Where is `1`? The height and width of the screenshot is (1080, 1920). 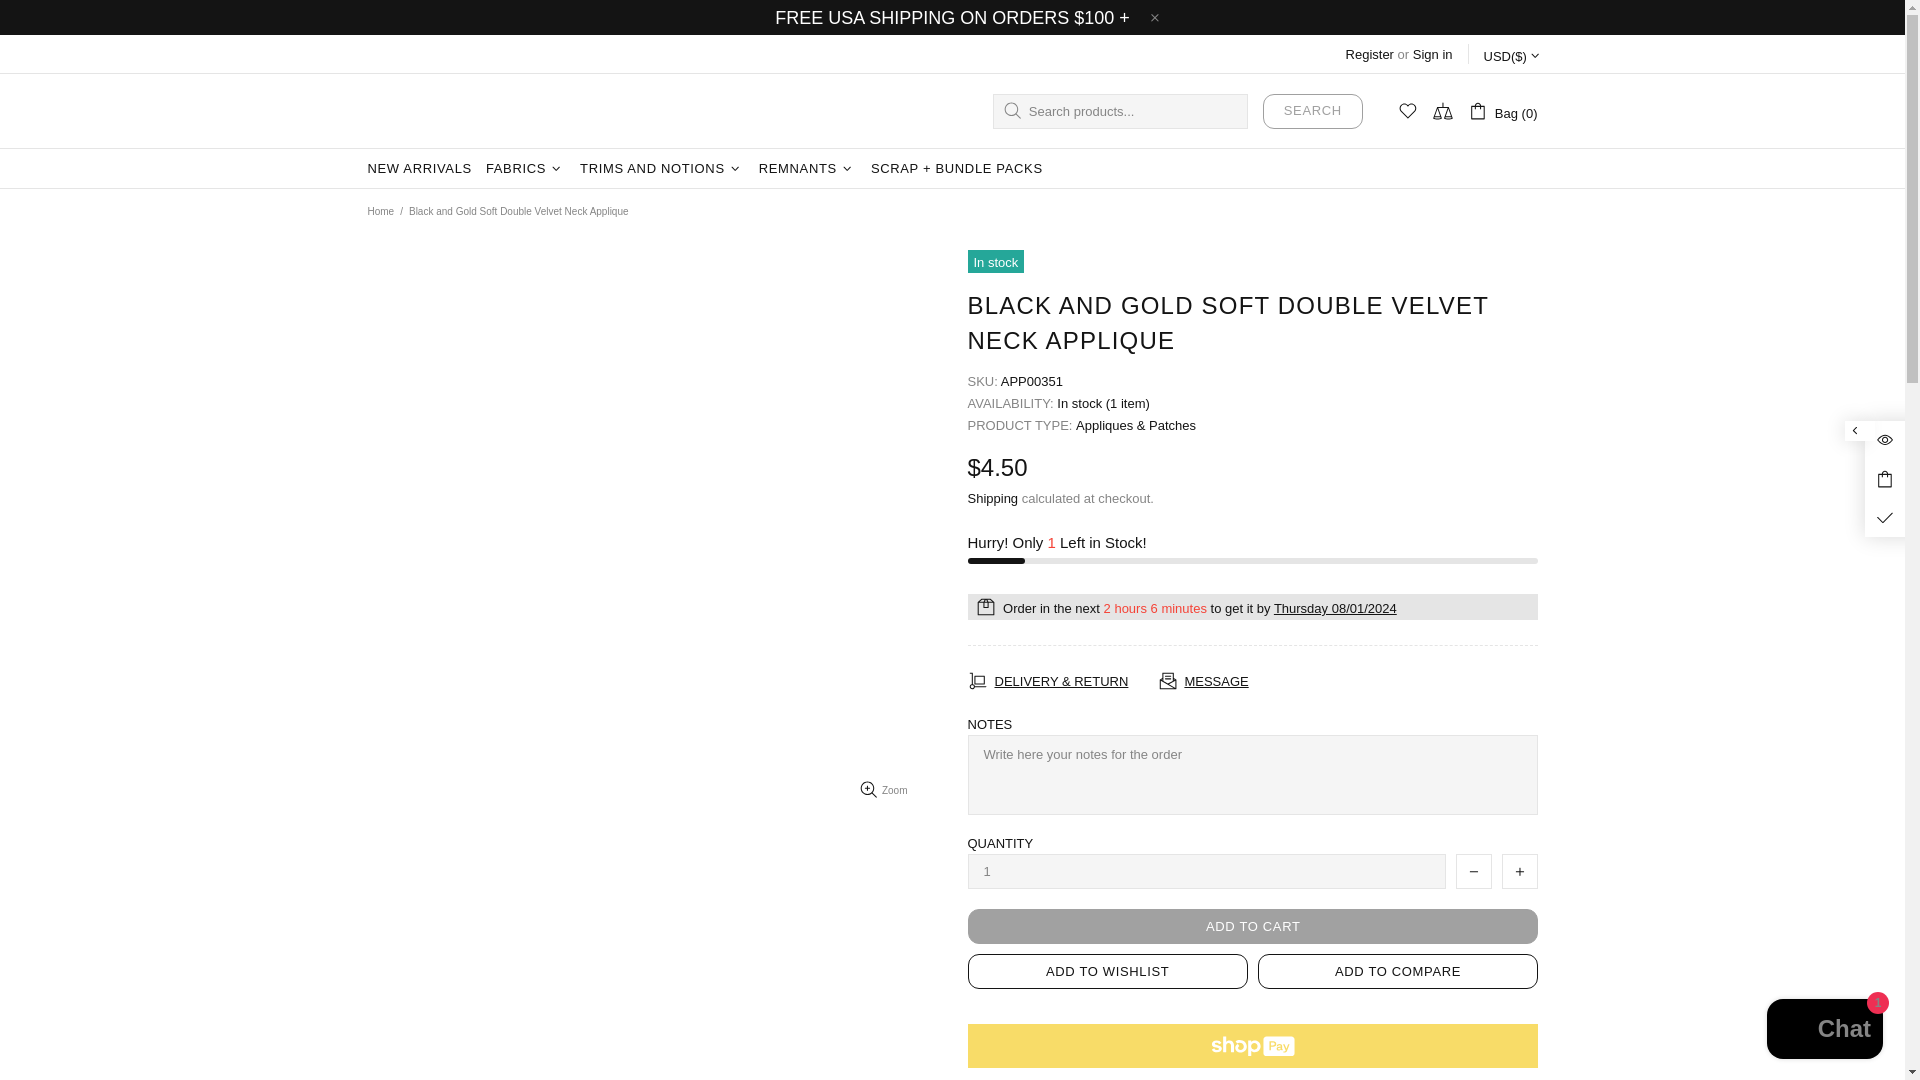
1 is located at coordinates (1206, 871).